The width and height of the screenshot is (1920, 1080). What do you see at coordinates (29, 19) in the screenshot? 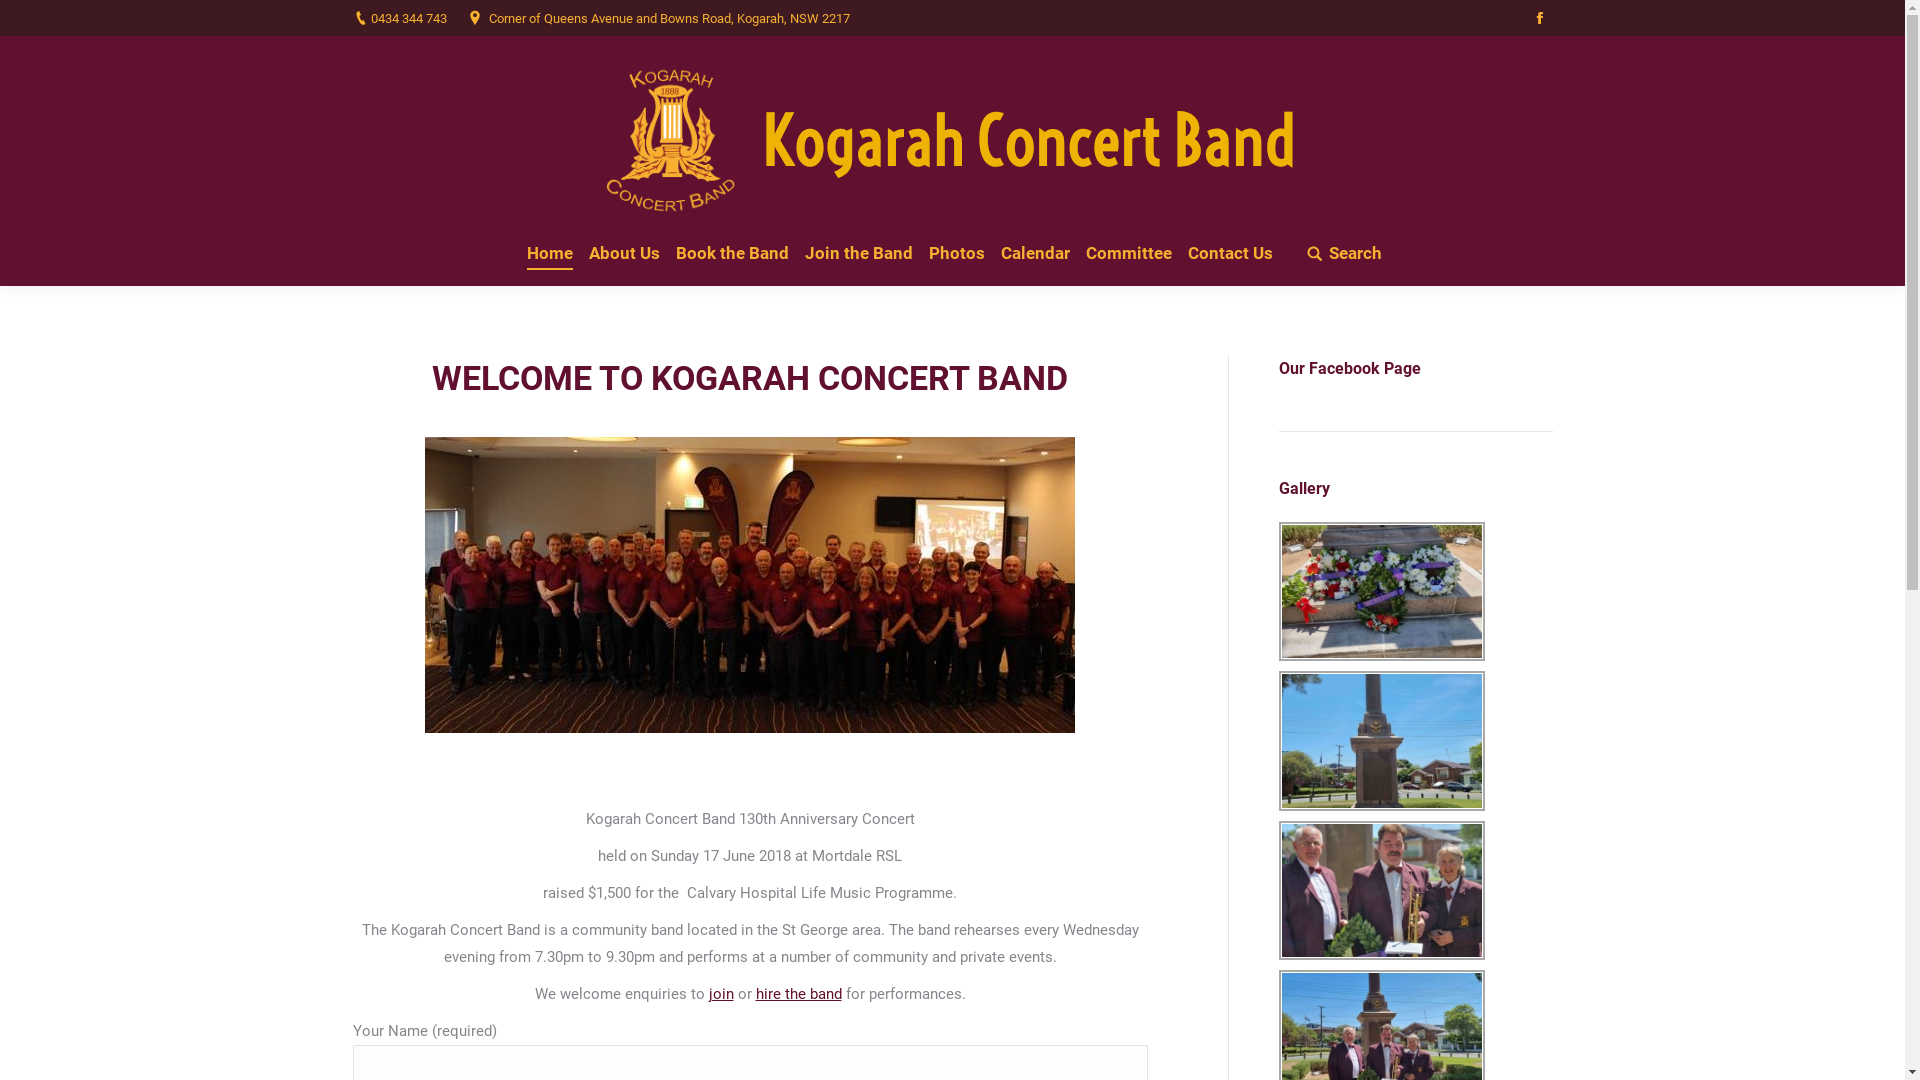
I see `Go!` at bounding box center [29, 19].